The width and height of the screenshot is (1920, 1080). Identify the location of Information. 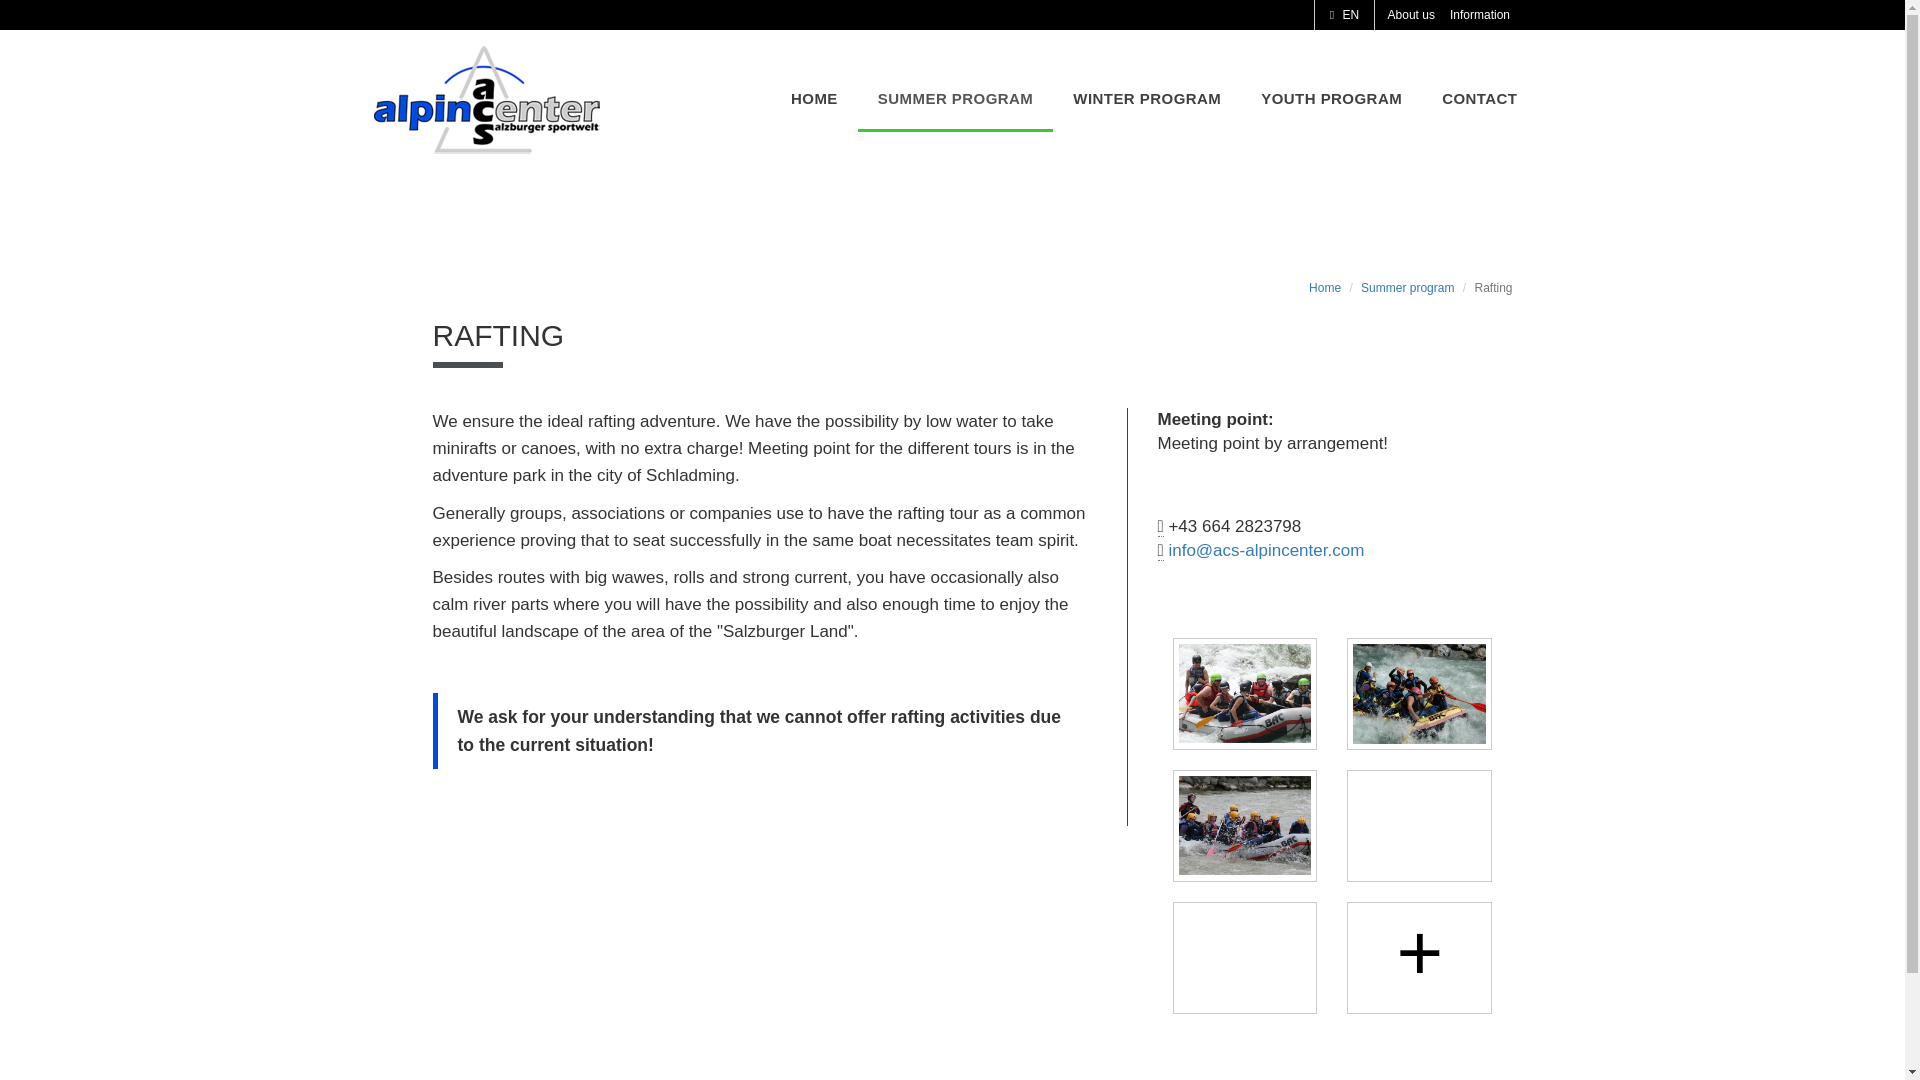
(1478, 15).